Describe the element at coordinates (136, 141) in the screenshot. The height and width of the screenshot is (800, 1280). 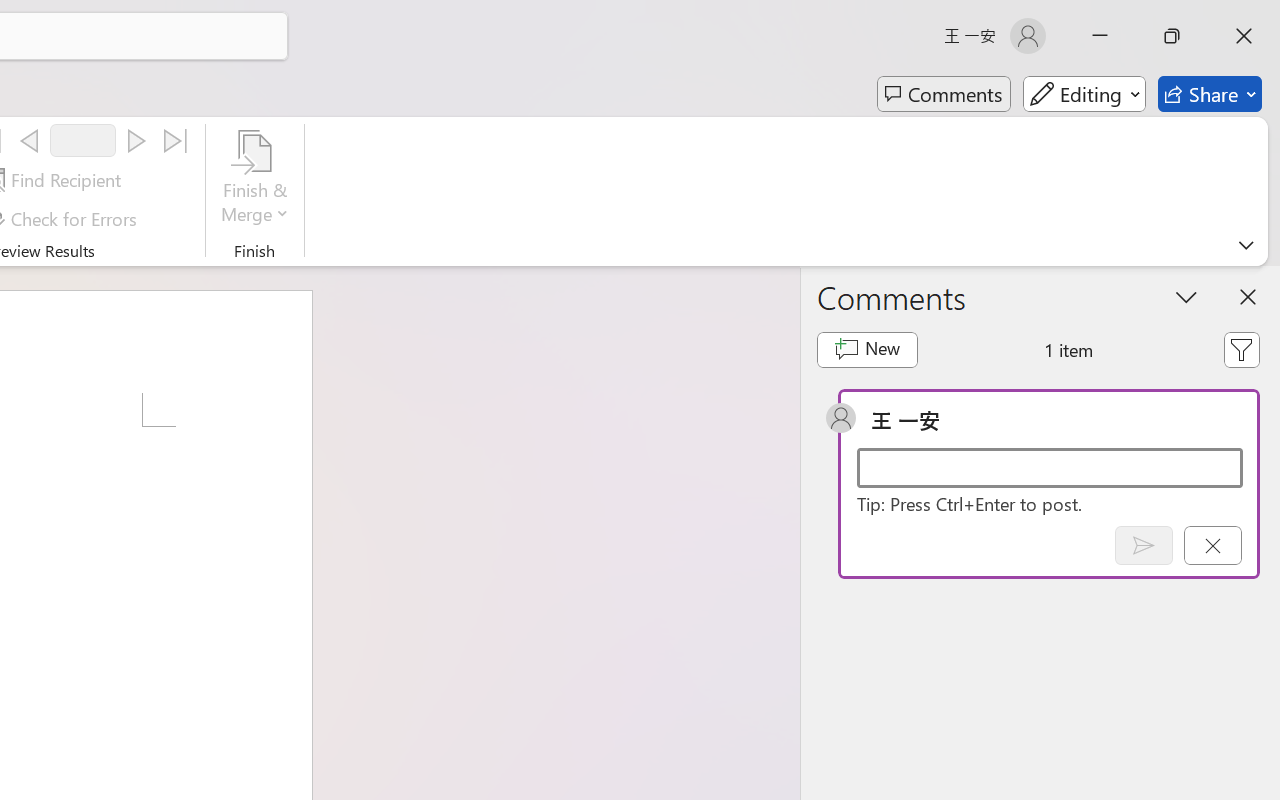
I see `Next` at that location.